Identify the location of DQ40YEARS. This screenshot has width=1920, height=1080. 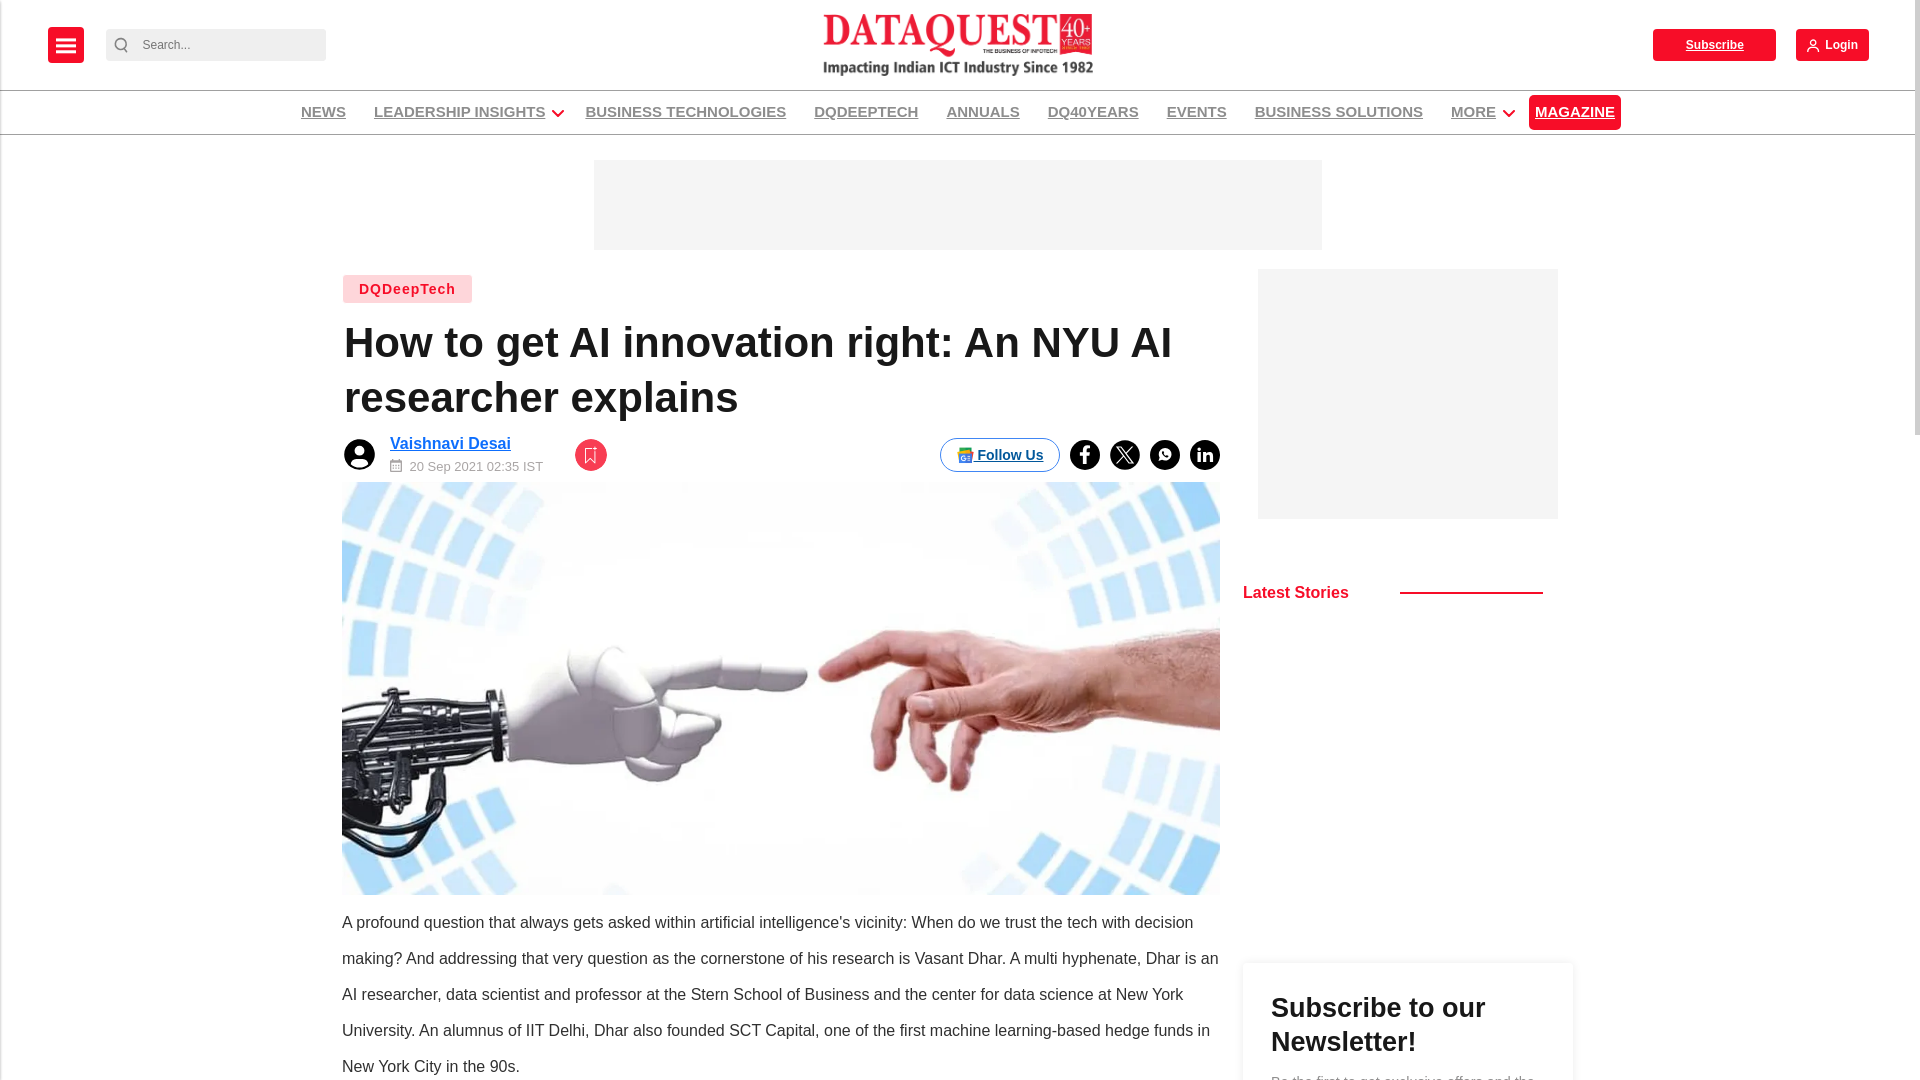
(1093, 112).